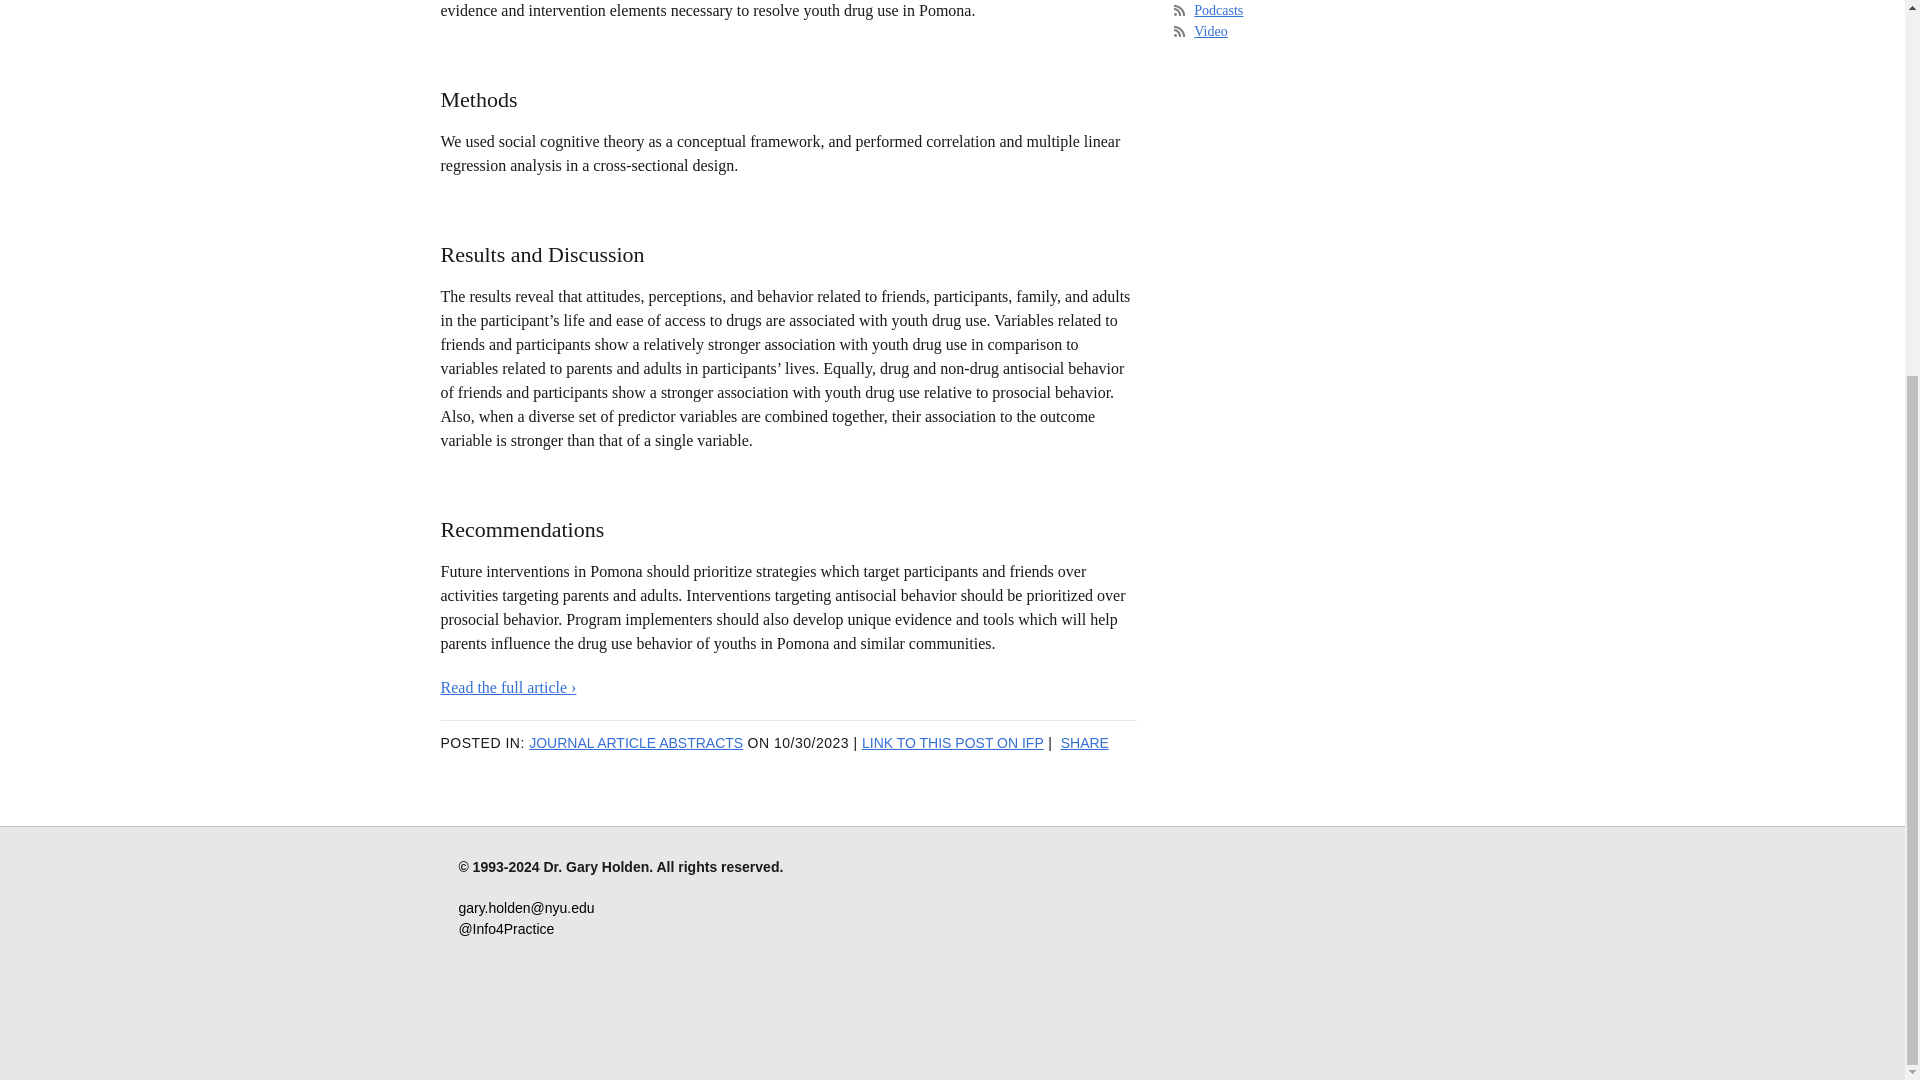 The height and width of the screenshot is (1080, 1920). Describe the element at coordinates (953, 742) in the screenshot. I see `LINK TO THIS POST ON IFP` at that location.